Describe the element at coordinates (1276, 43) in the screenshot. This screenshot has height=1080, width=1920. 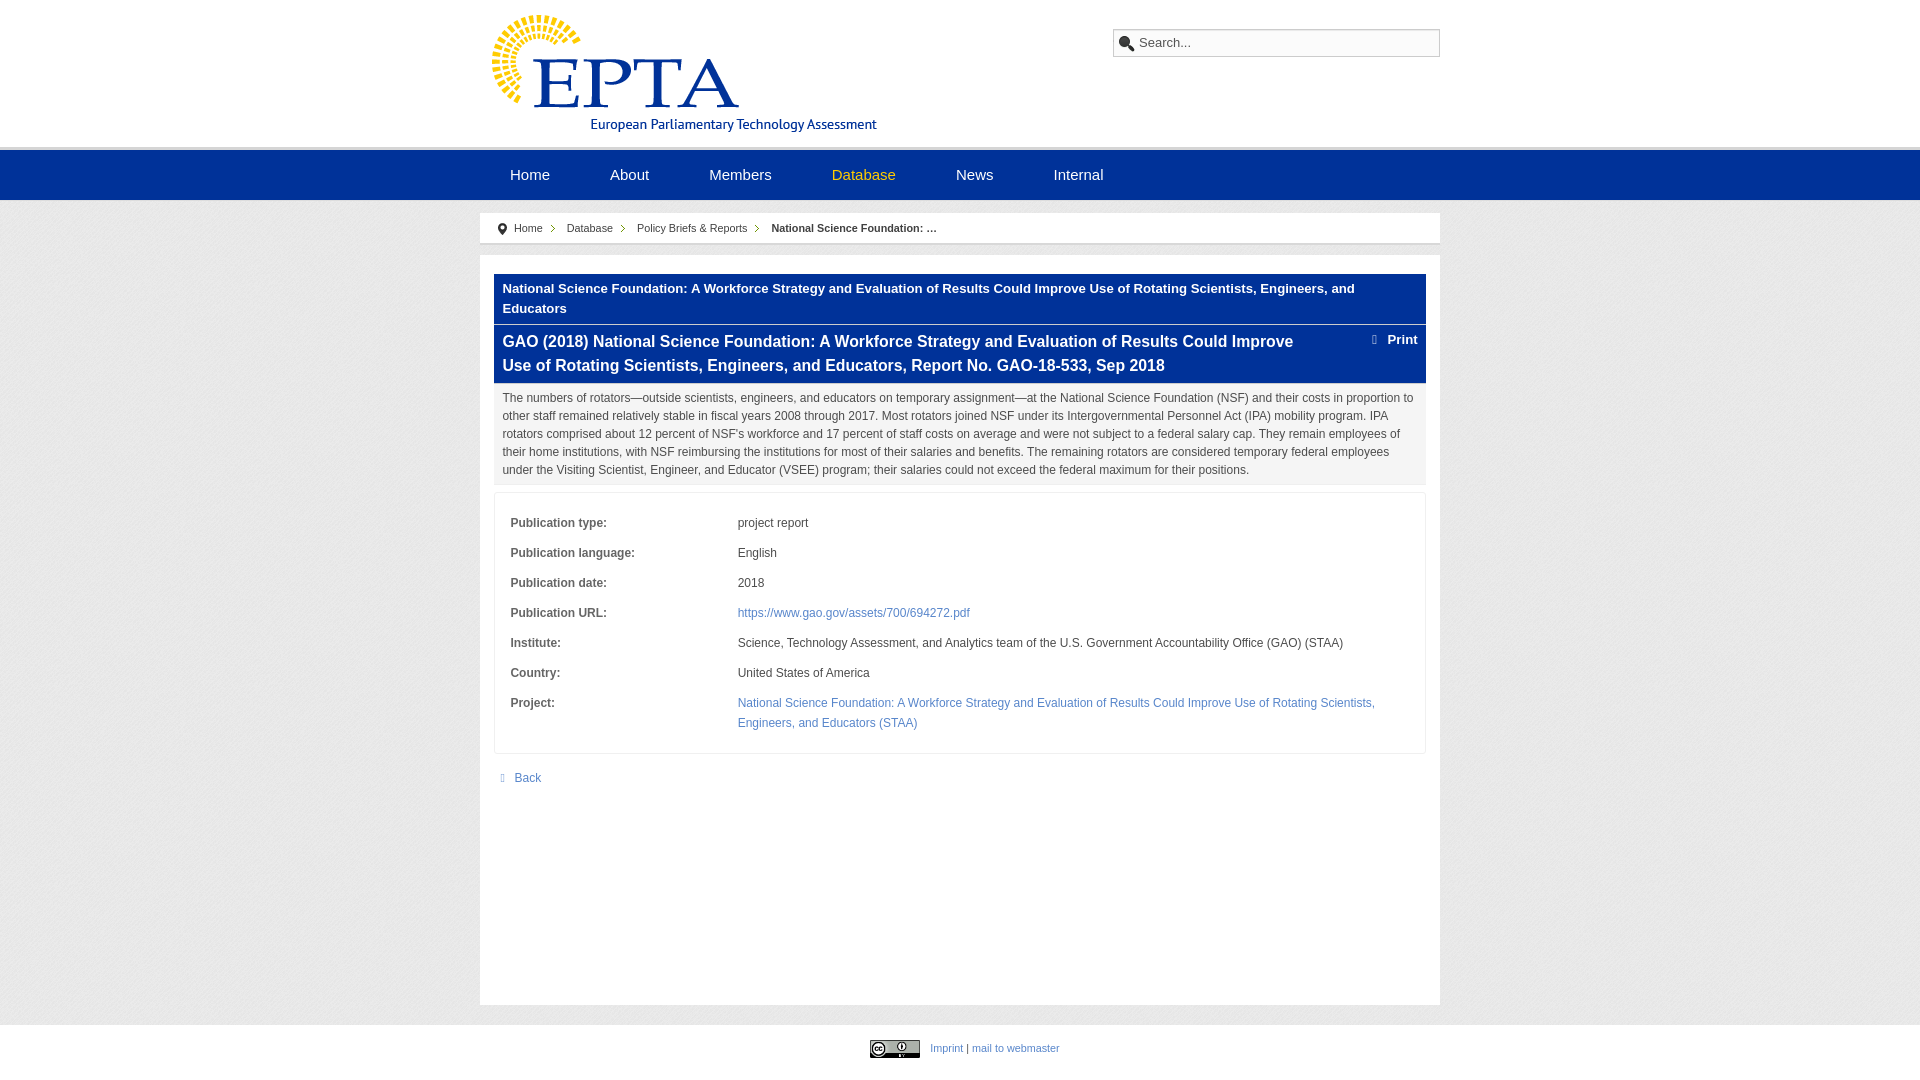
I see `Search...` at that location.